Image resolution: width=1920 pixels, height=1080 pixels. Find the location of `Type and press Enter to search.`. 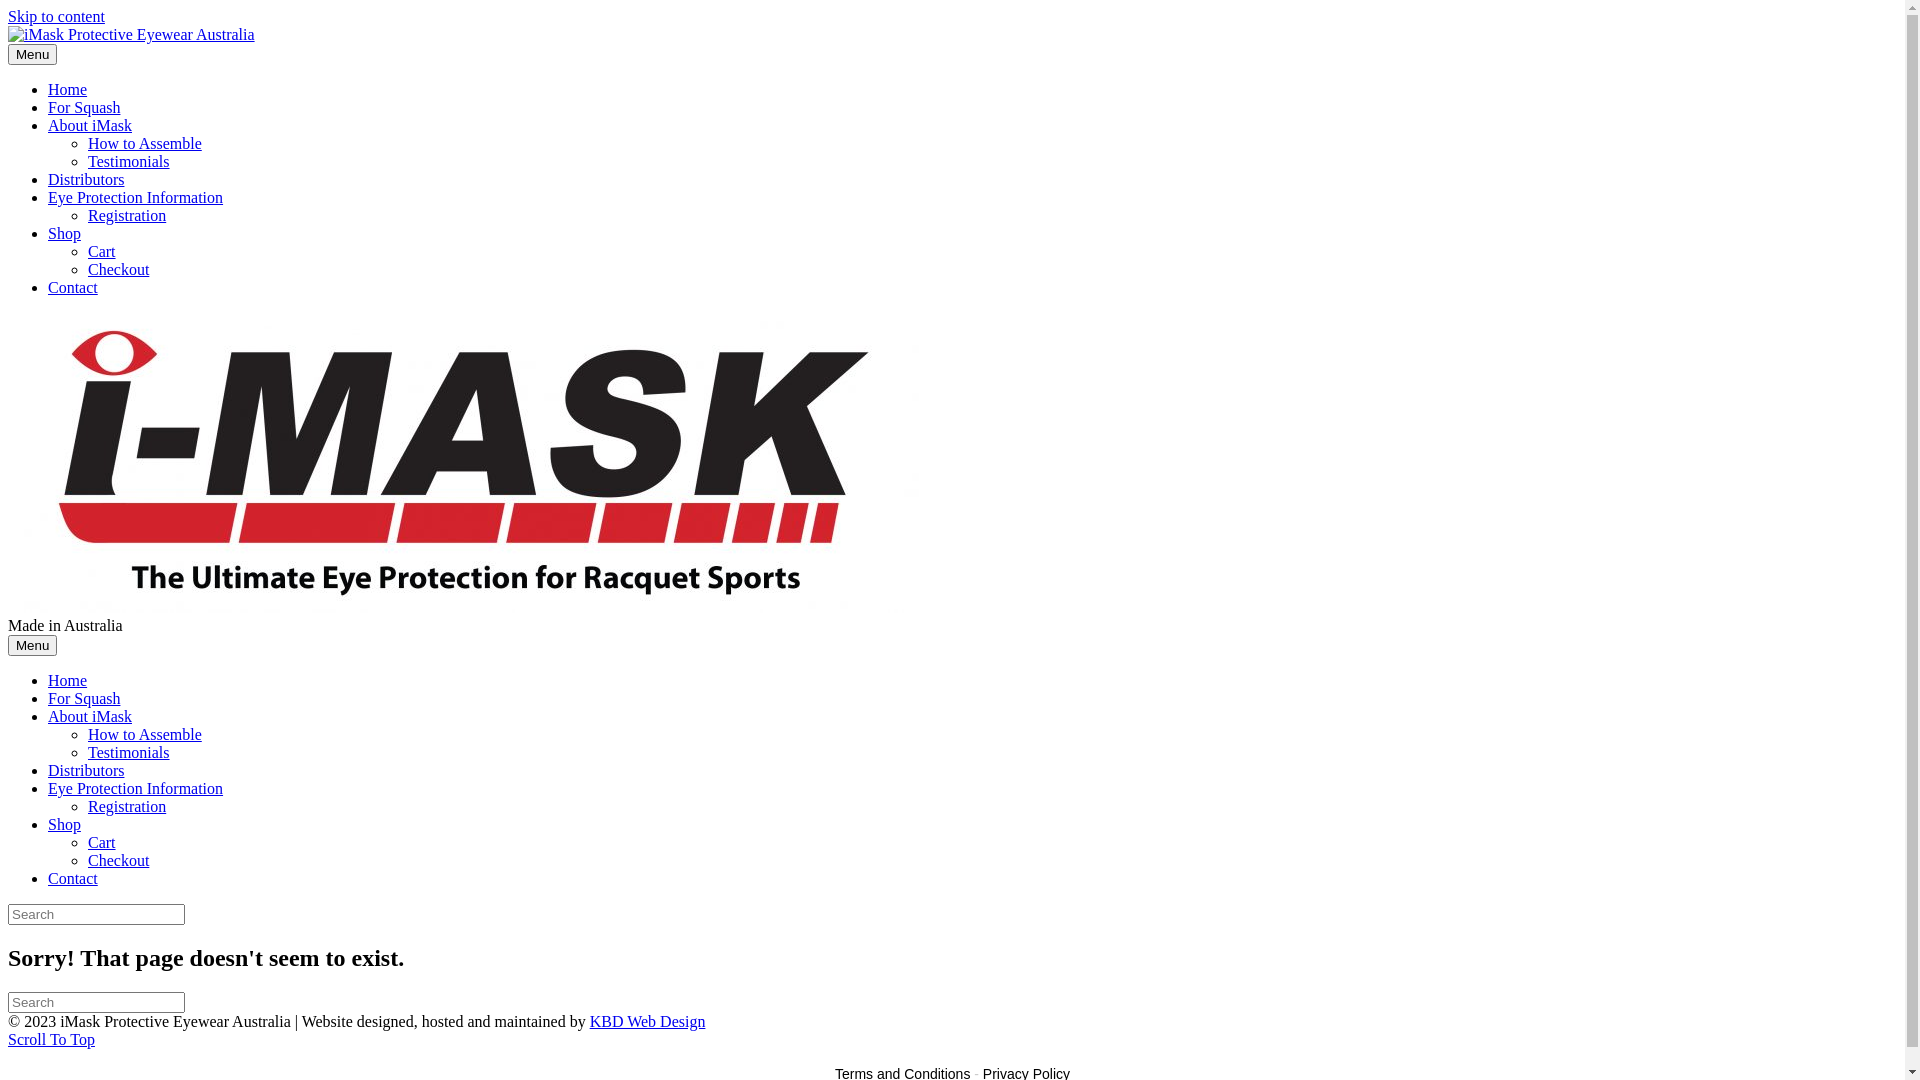

Type and press Enter to search. is located at coordinates (952, 914).